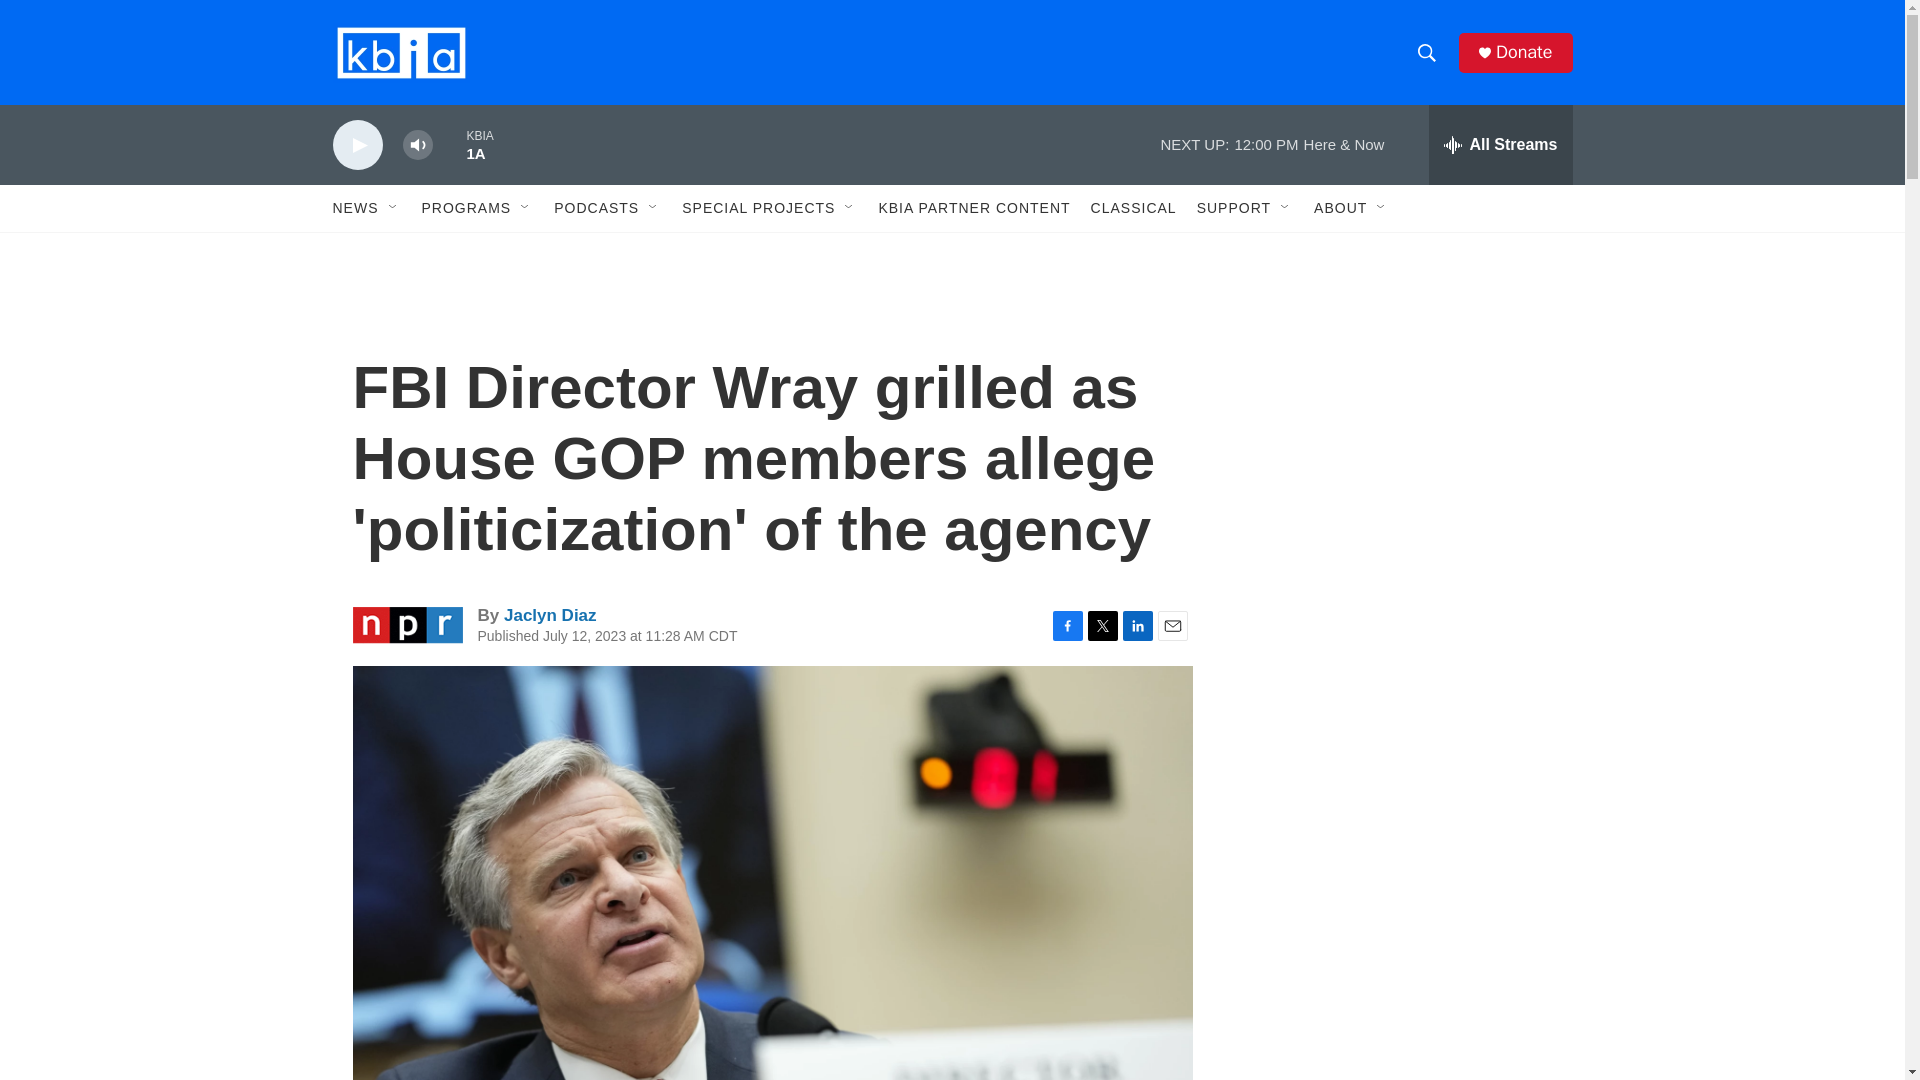 The height and width of the screenshot is (1080, 1920). What do you see at coordinates (1401, 976) in the screenshot?
I see `3rd party ad content` at bounding box center [1401, 976].